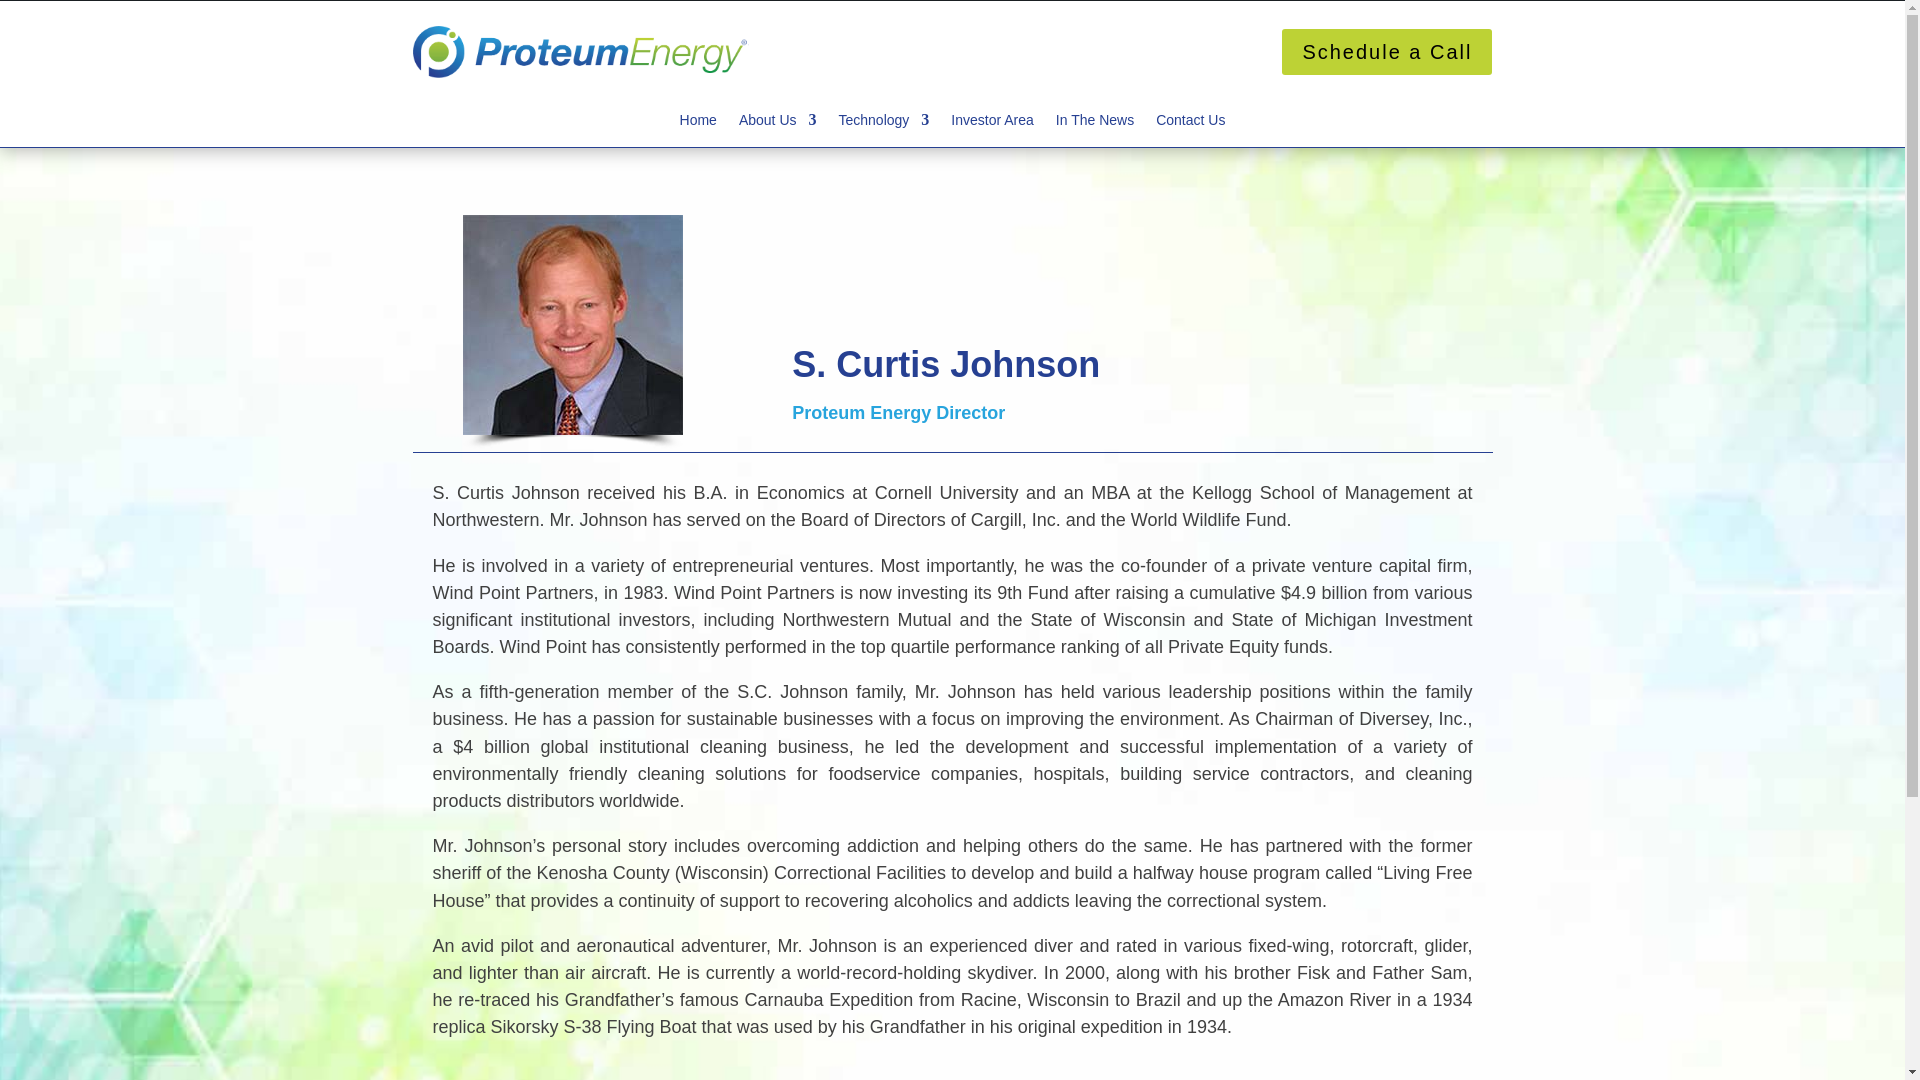 The height and width of the screenshot is (1080, 1920). What do you see at coordinates (778, 124) in the screenshot?
I see `About Us` at bounding box center [778, 124].